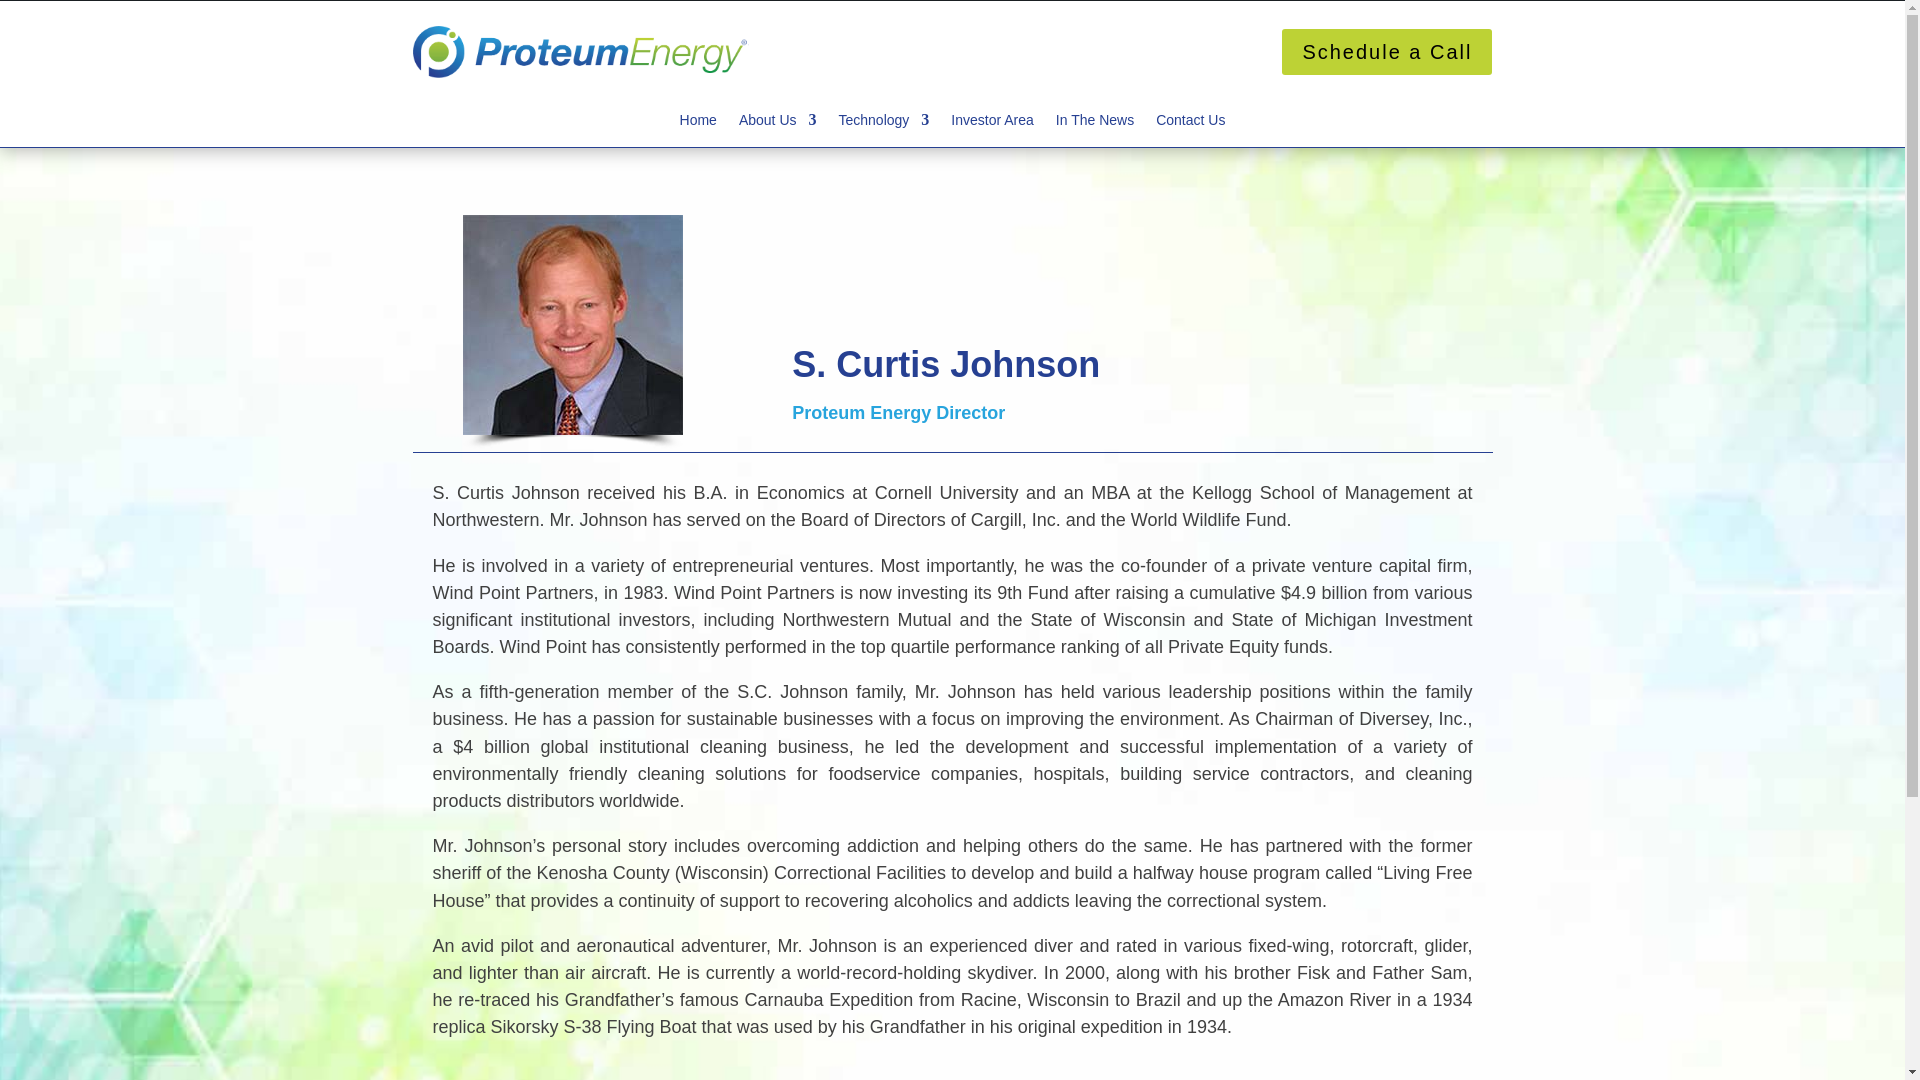 The height and width of the screenshot is (1080, 1920). What do you see at coordinates (778, 124) in the screenshot?
I see `About Us` at bounding box center [778, 124].